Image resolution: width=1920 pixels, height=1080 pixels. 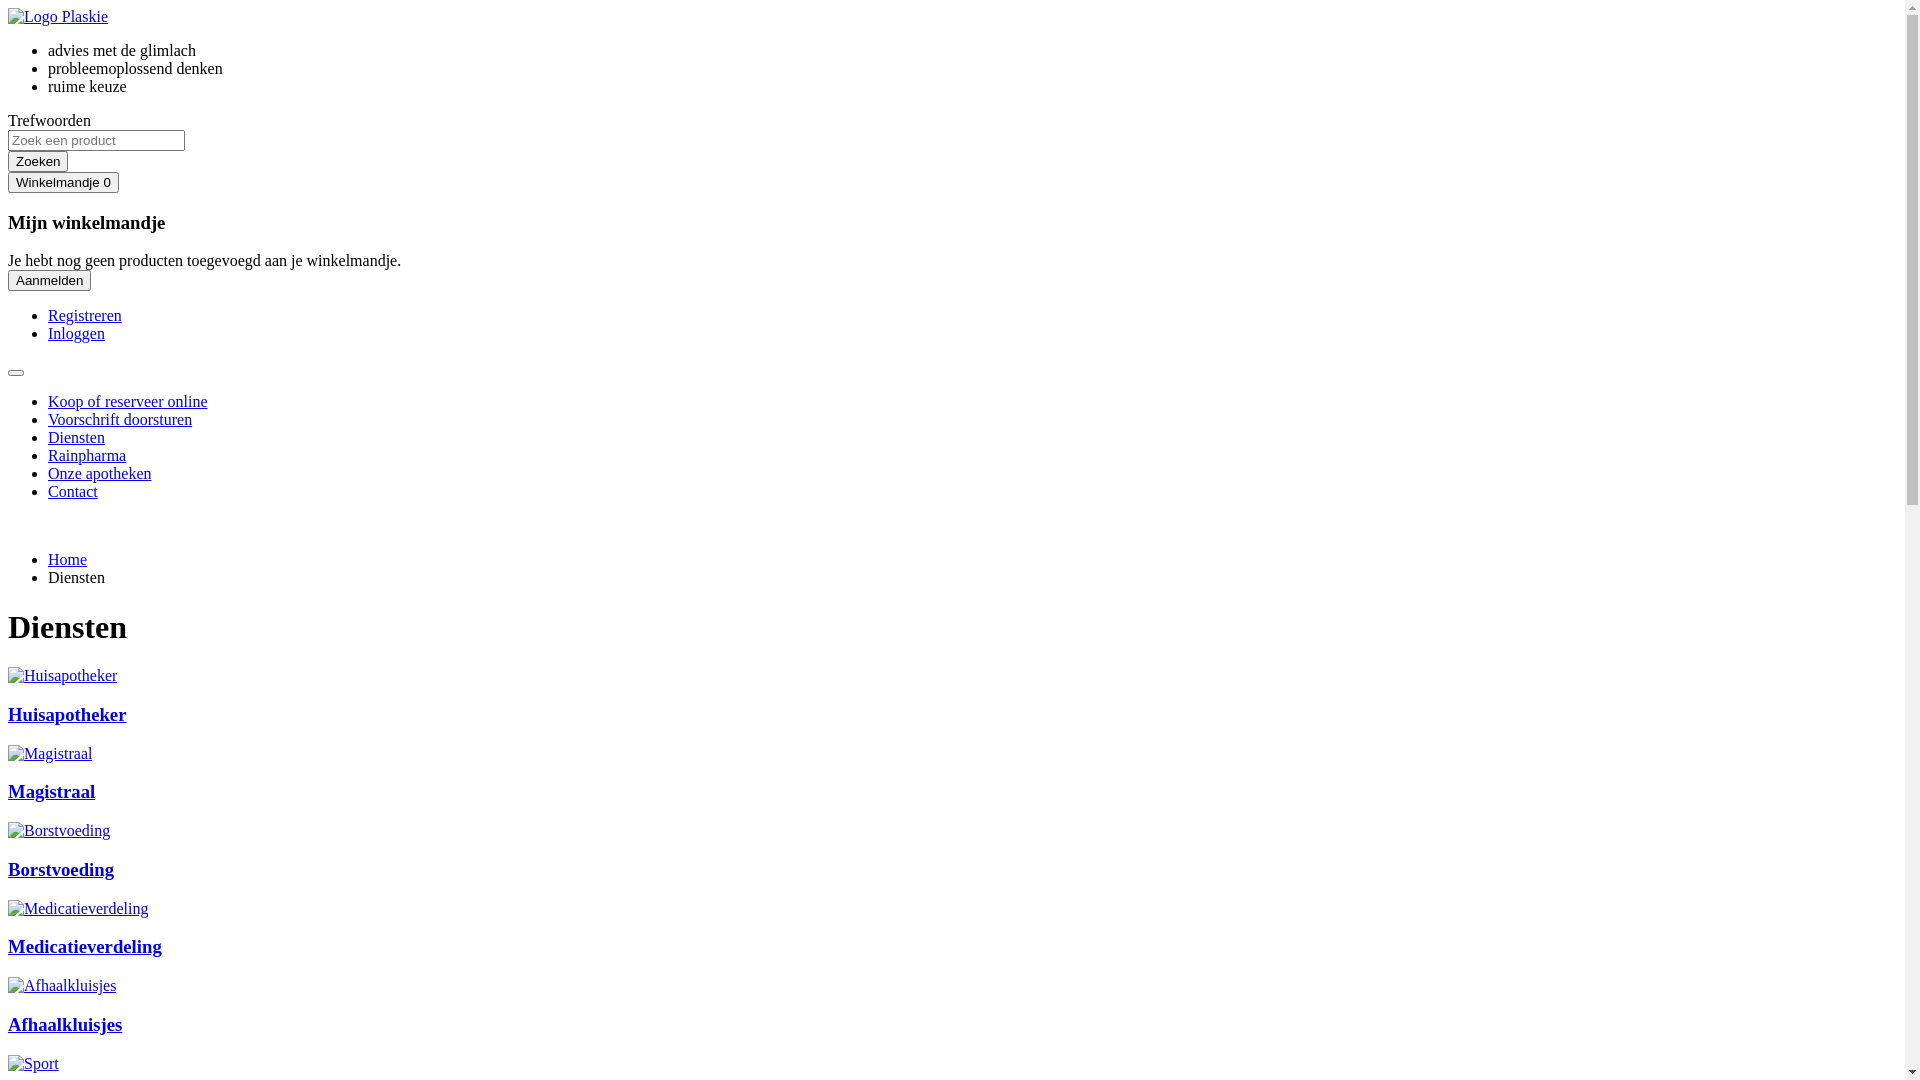 What do you see at coordinates (68, 560) in the screenshot?
I see `Home` at bounding box center [68, 560].